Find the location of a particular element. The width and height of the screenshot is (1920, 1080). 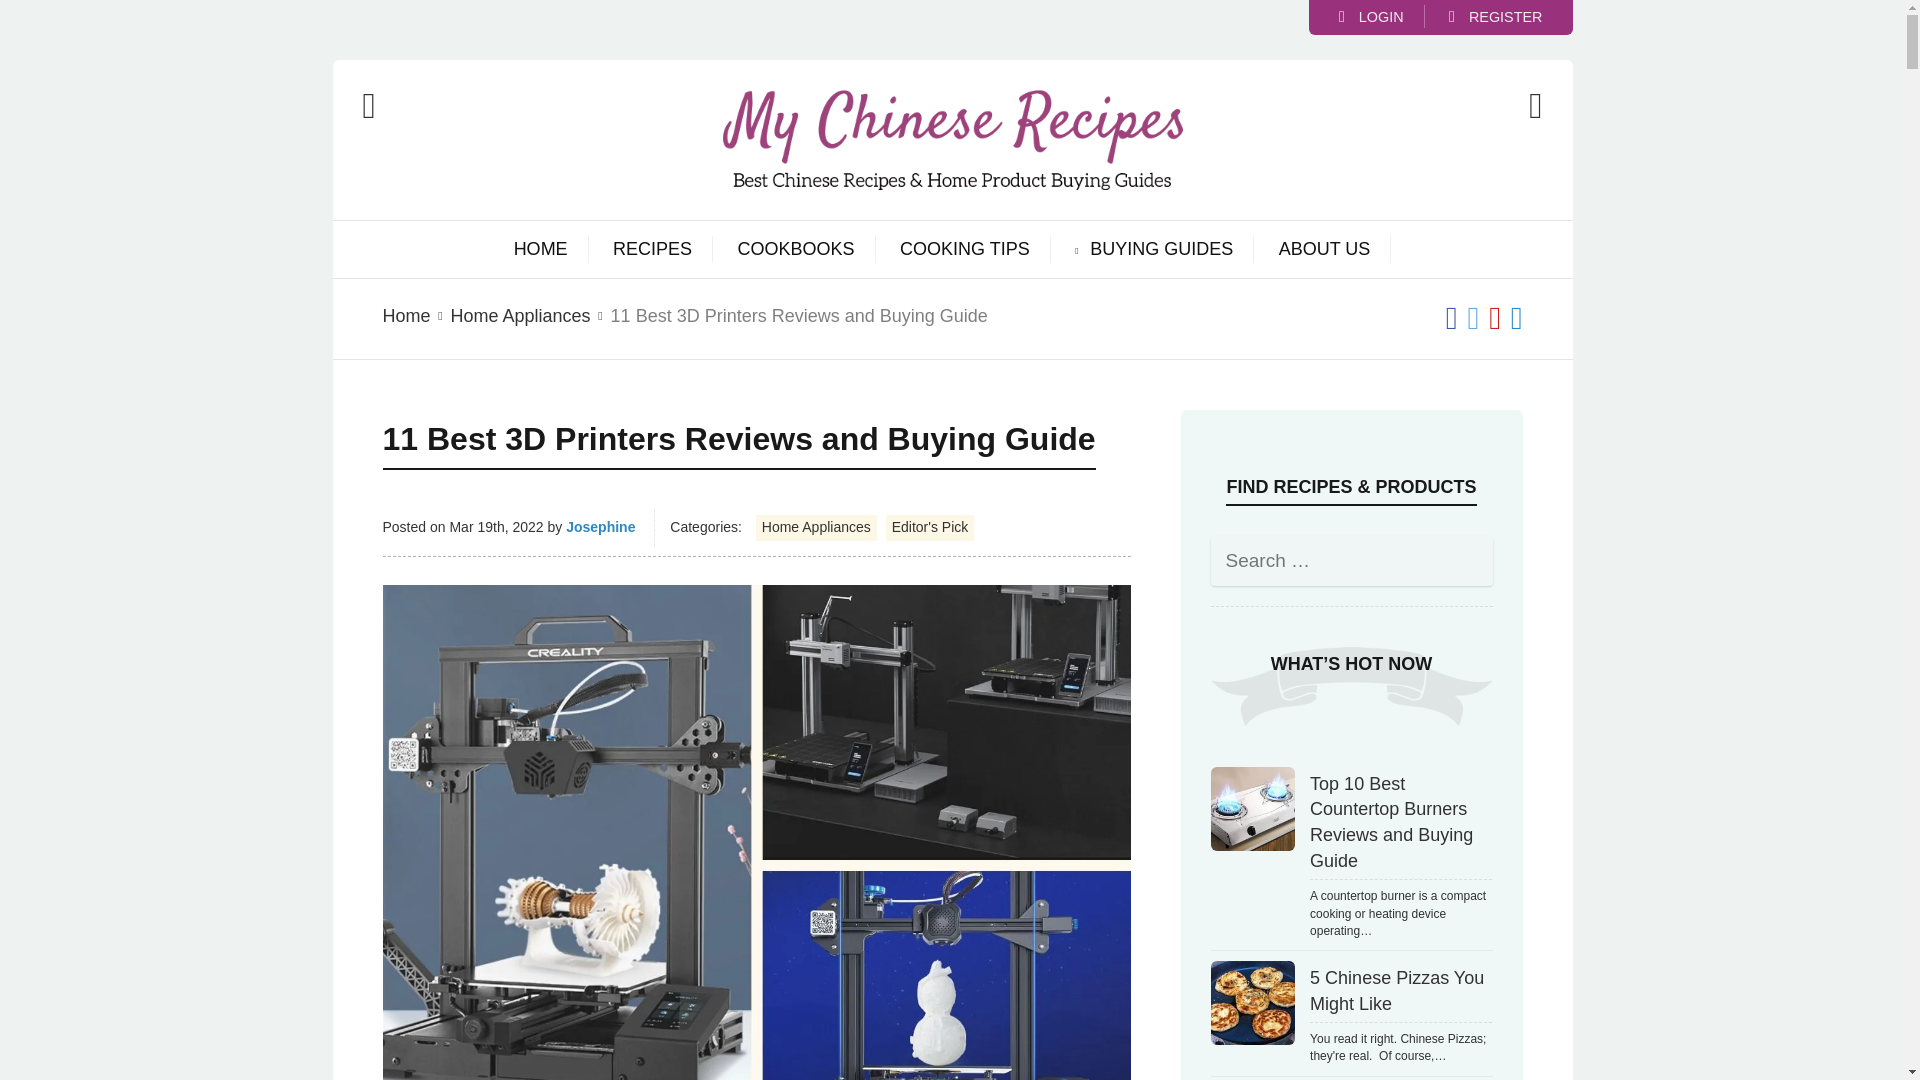

Top 10 Best Countertop Burners Reviews and Buying Guide is located at coordinates (1252, 809).